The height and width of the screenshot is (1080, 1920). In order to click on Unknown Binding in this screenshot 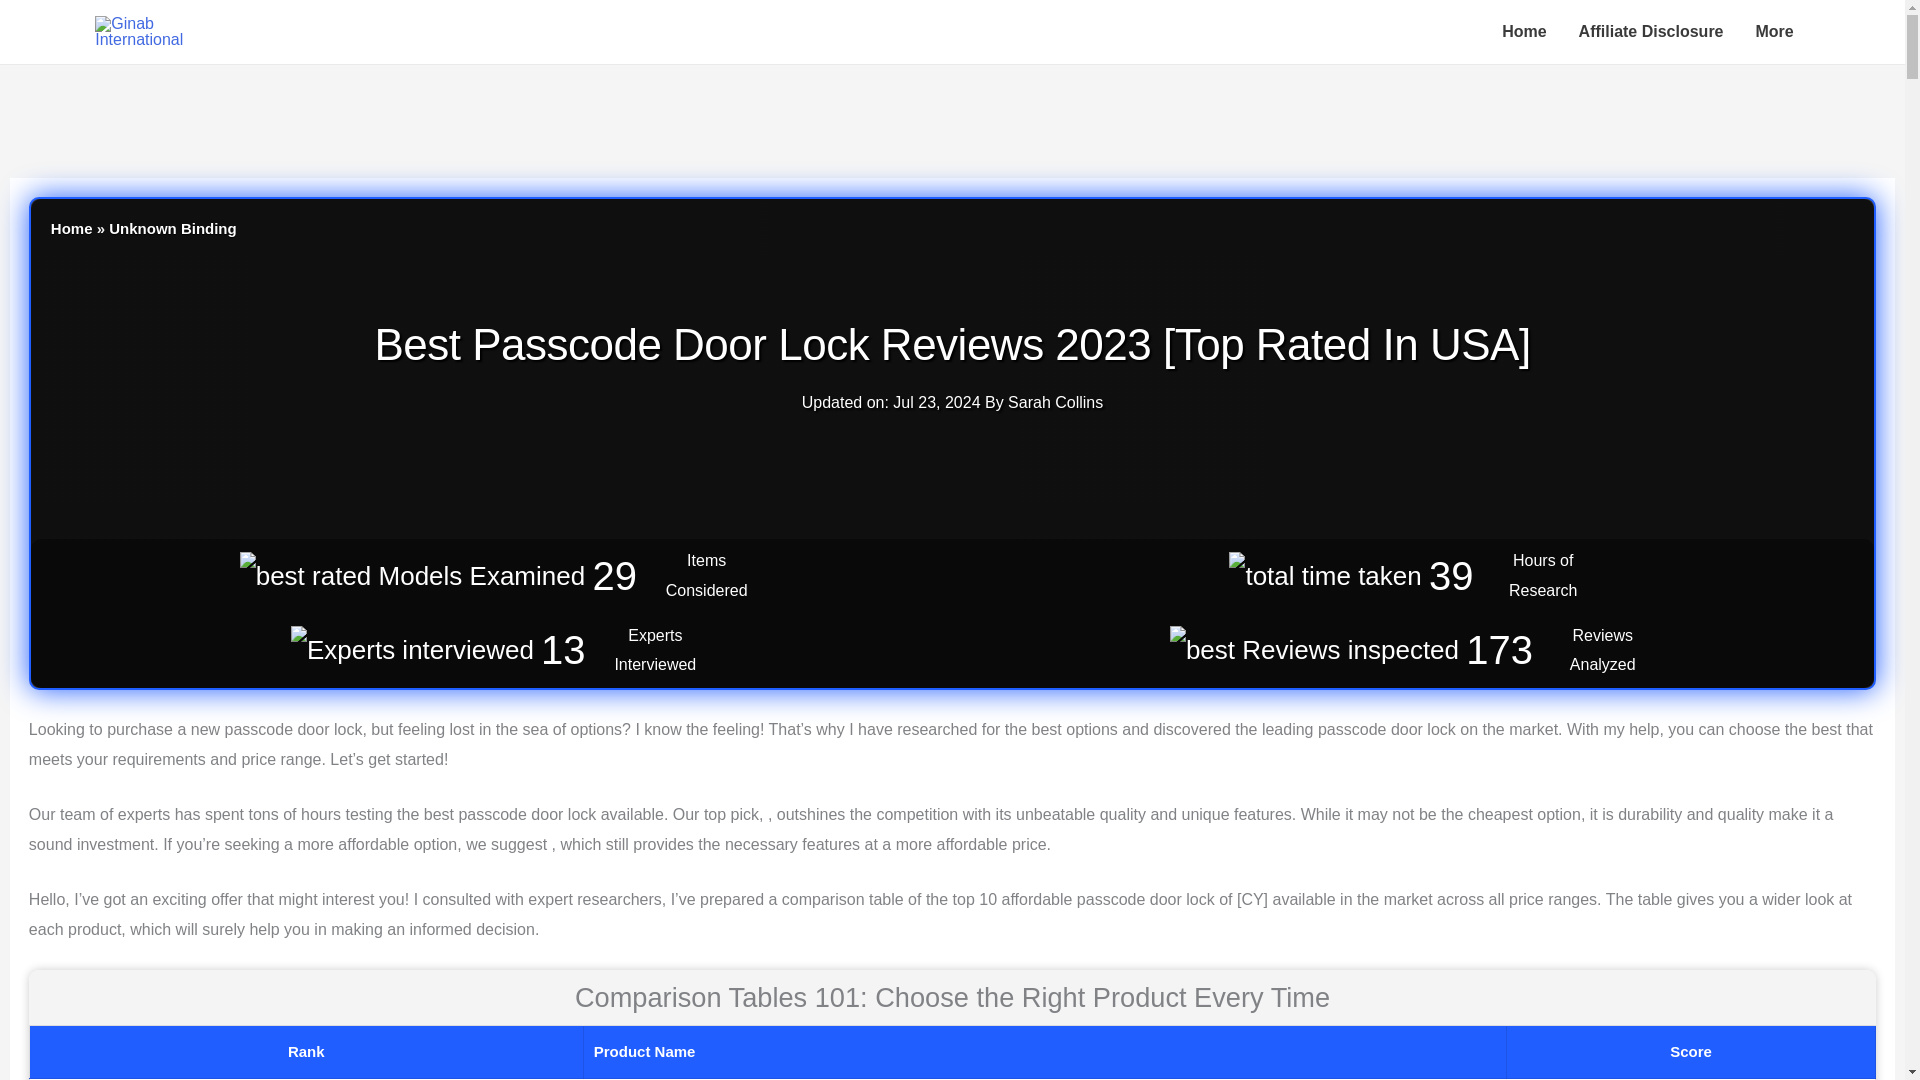, I will do `click(172, 228)`.